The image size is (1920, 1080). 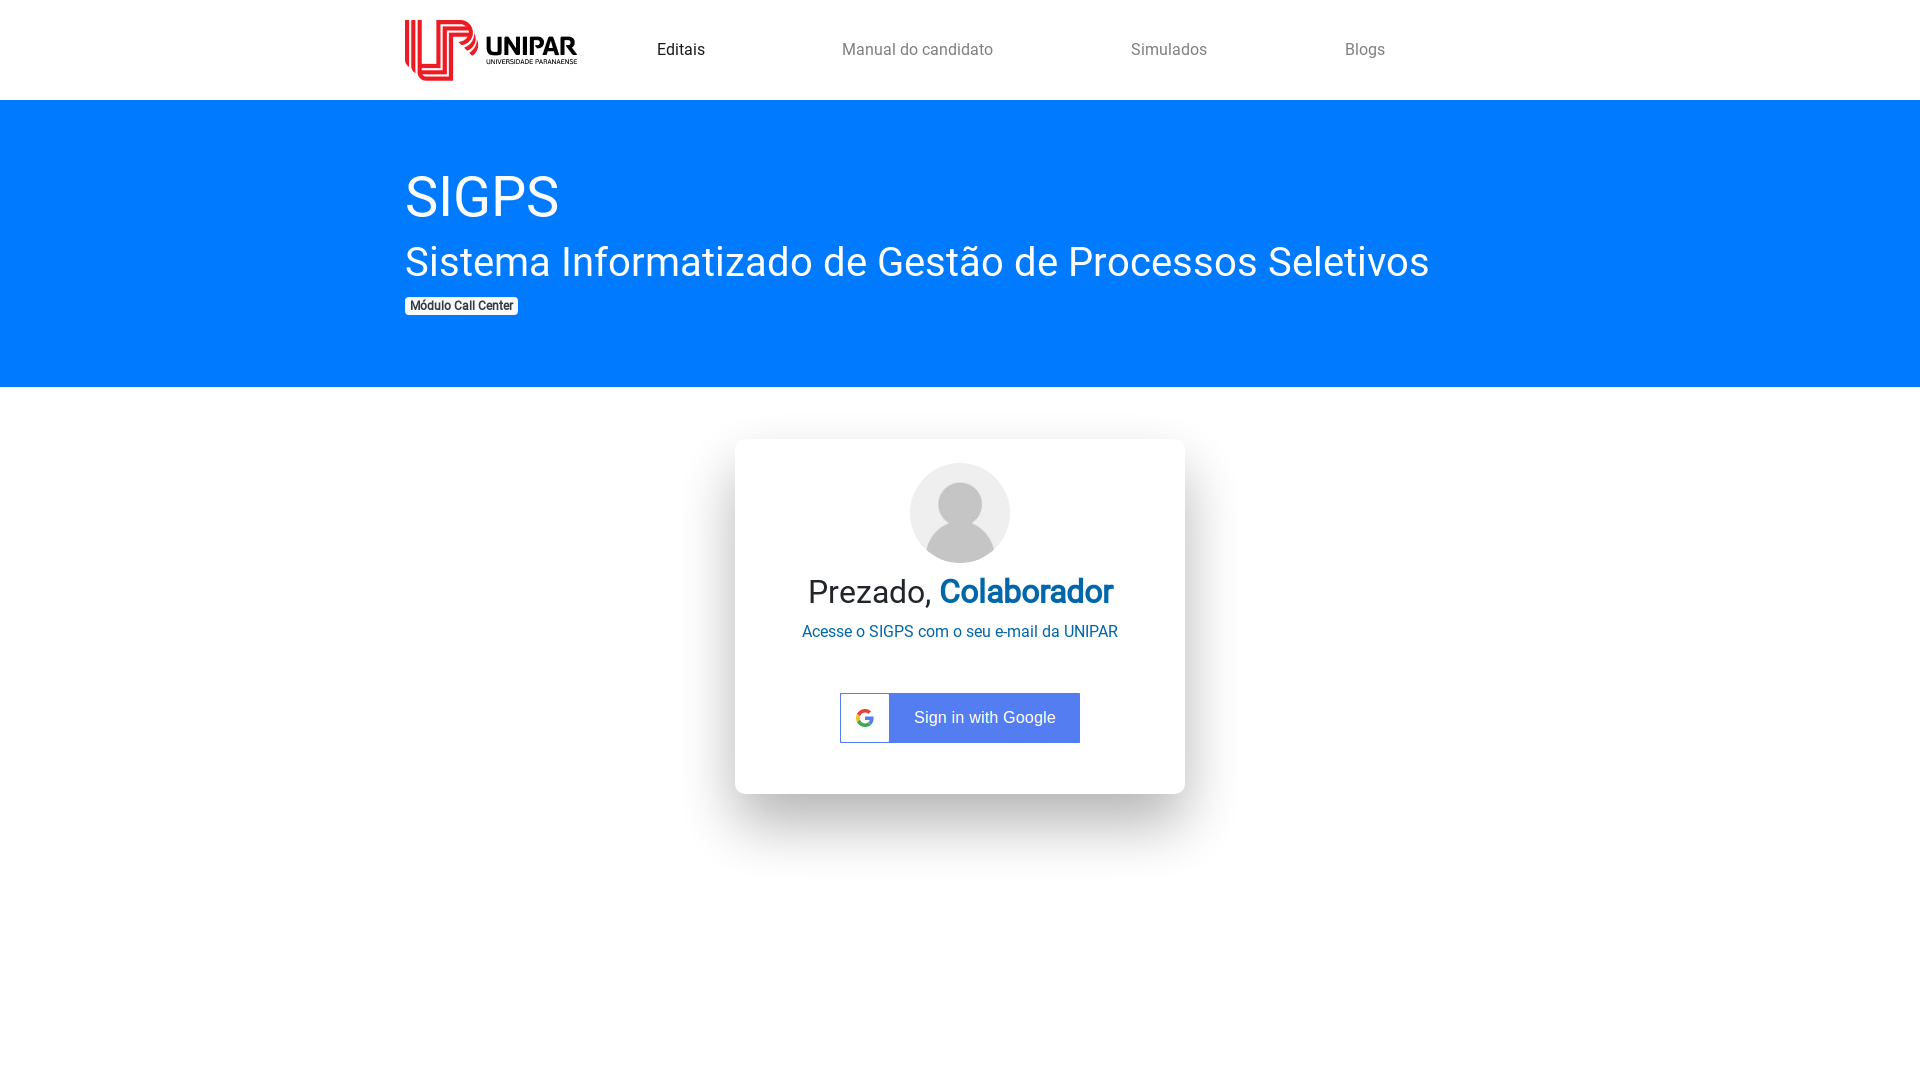 I want to click on Manual do candidato, so click(x=918, y=50).